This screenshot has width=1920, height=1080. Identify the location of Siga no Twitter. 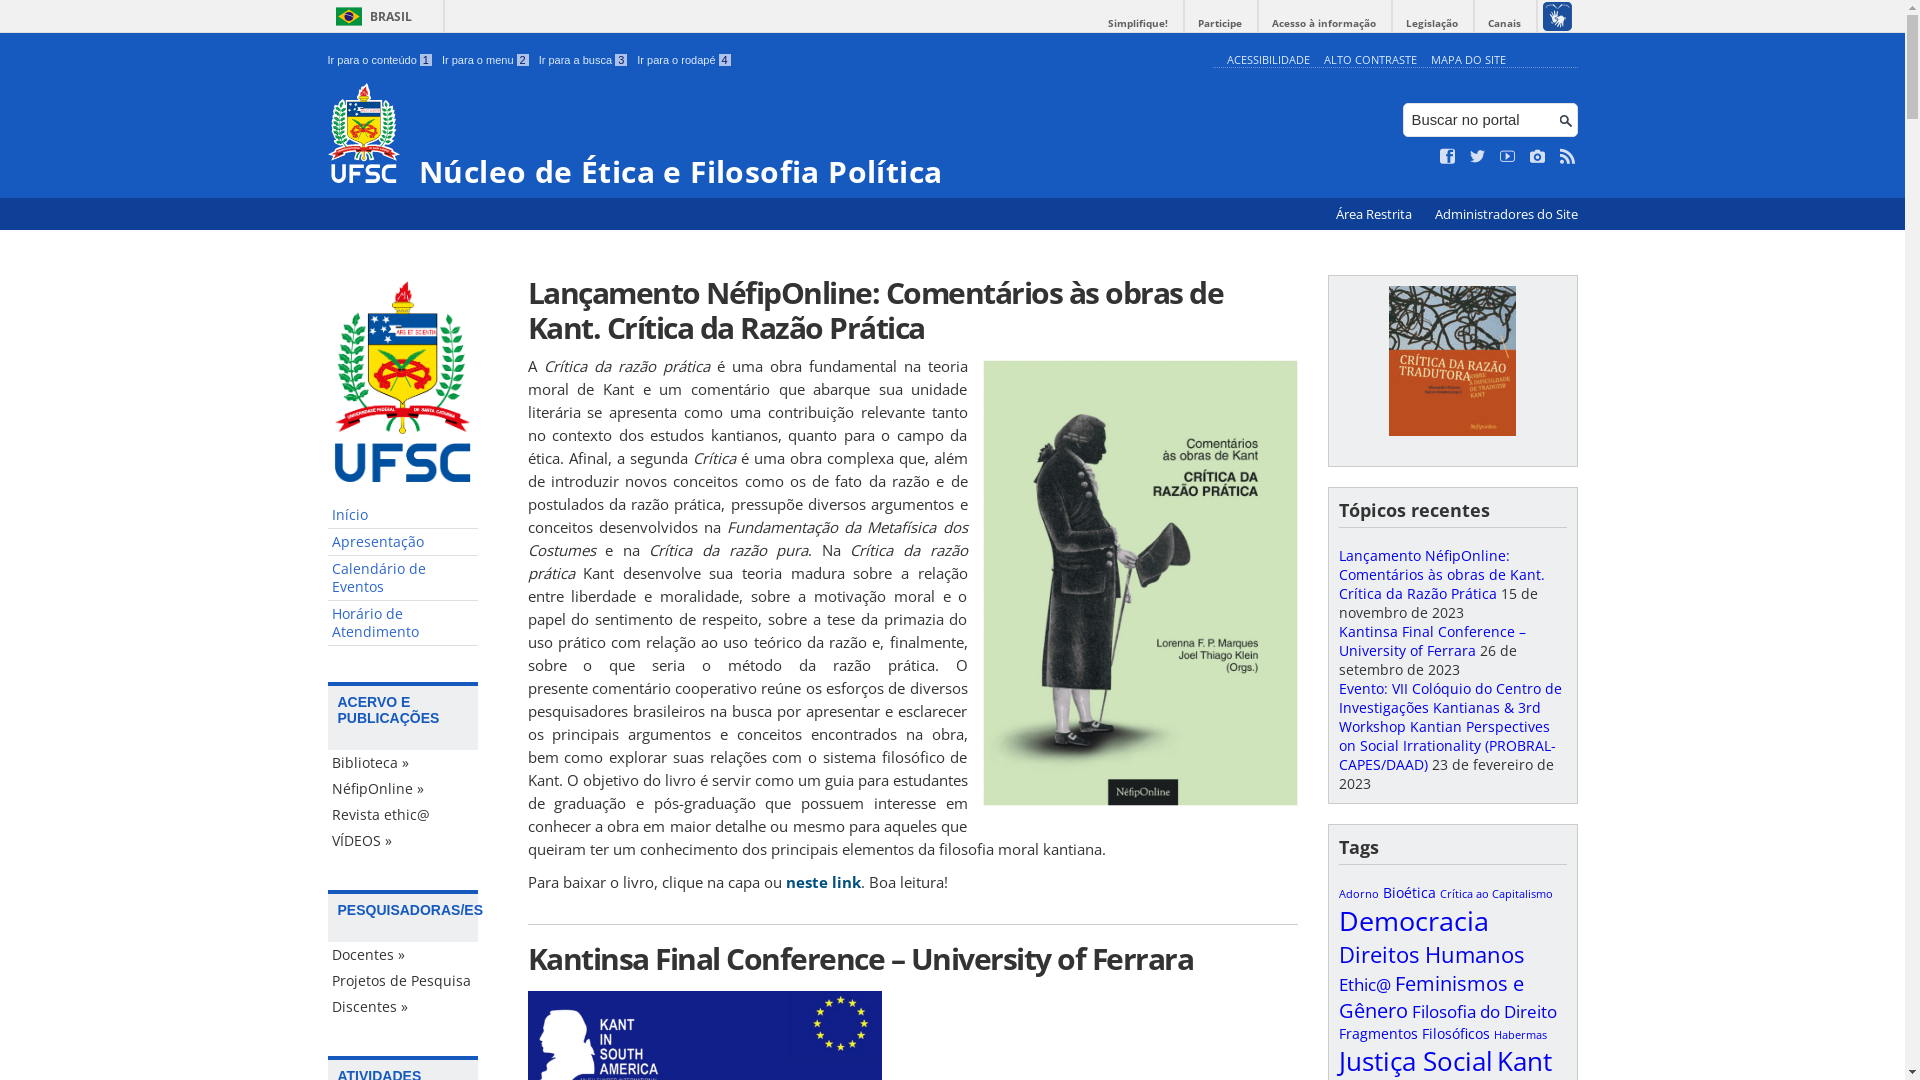
(1478, 157).